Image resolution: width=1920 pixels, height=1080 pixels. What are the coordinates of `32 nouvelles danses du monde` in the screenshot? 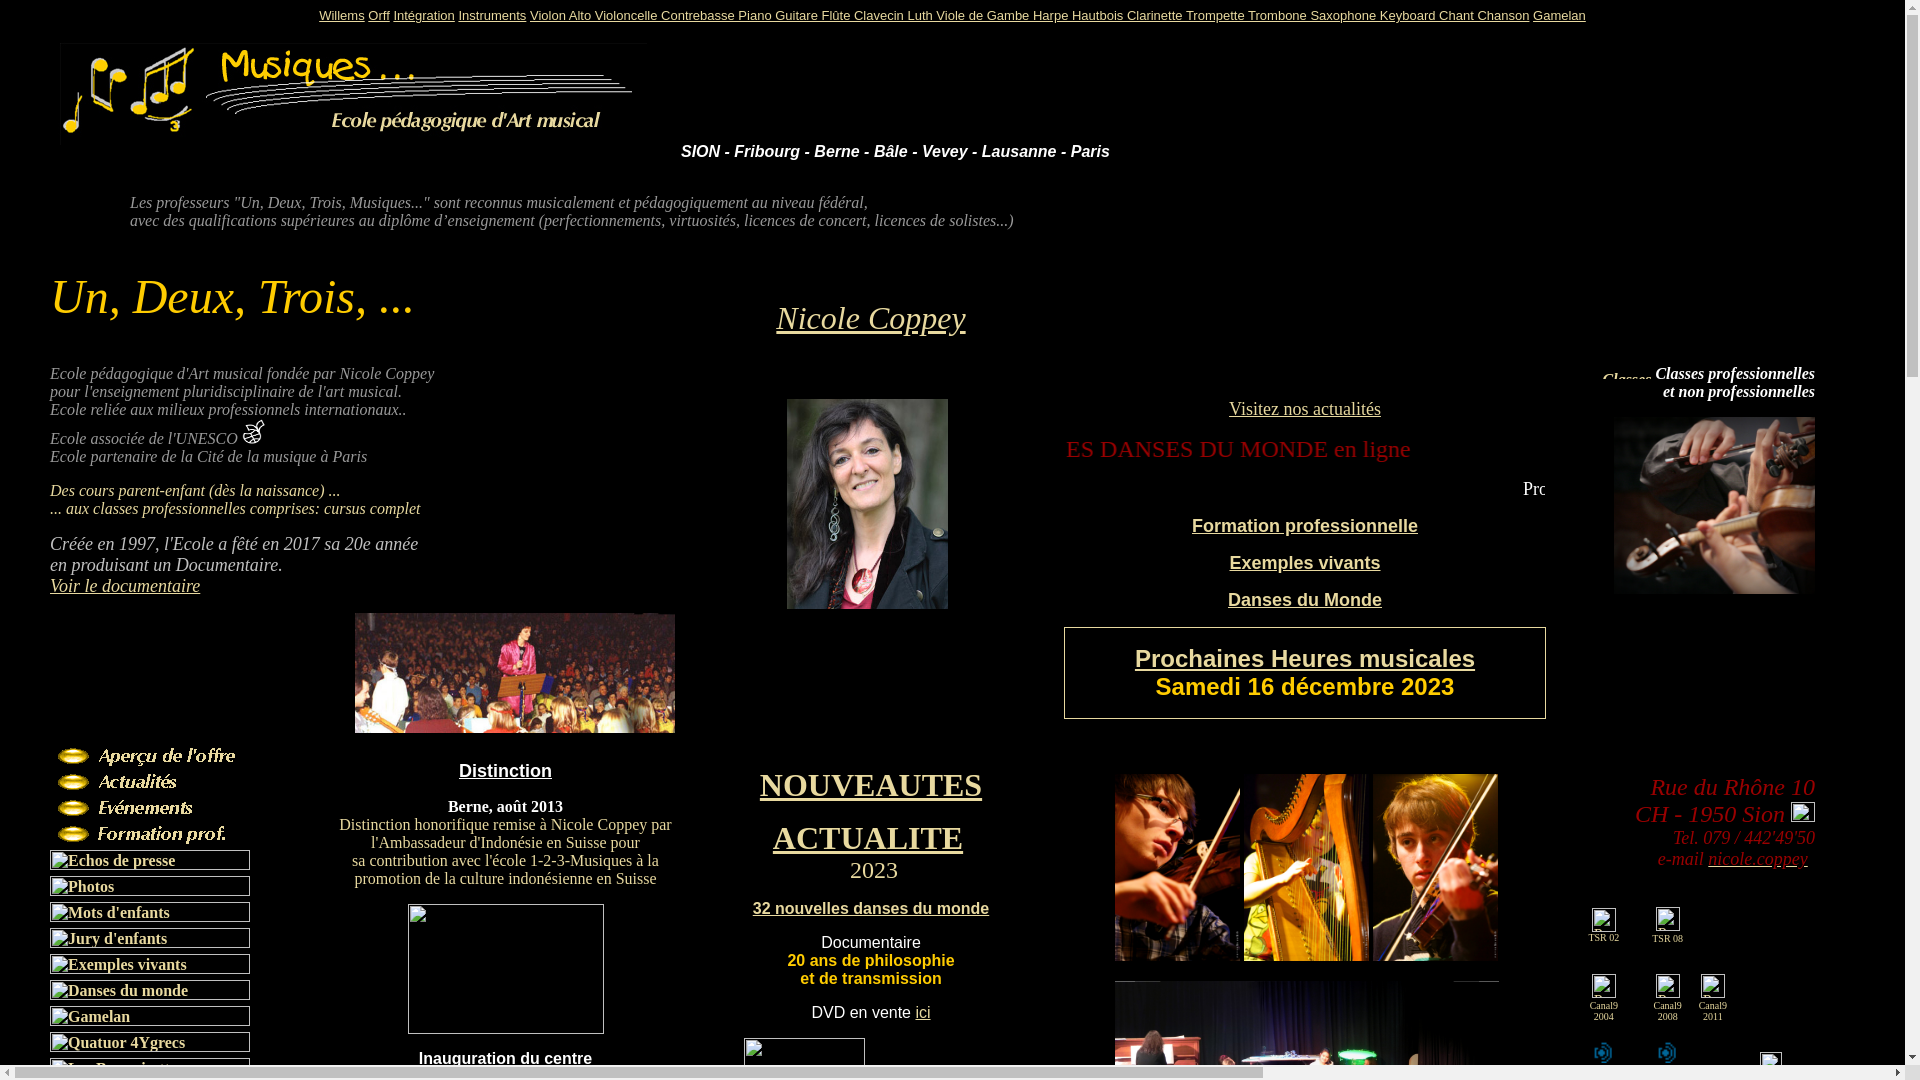 It's located at (872, 908).